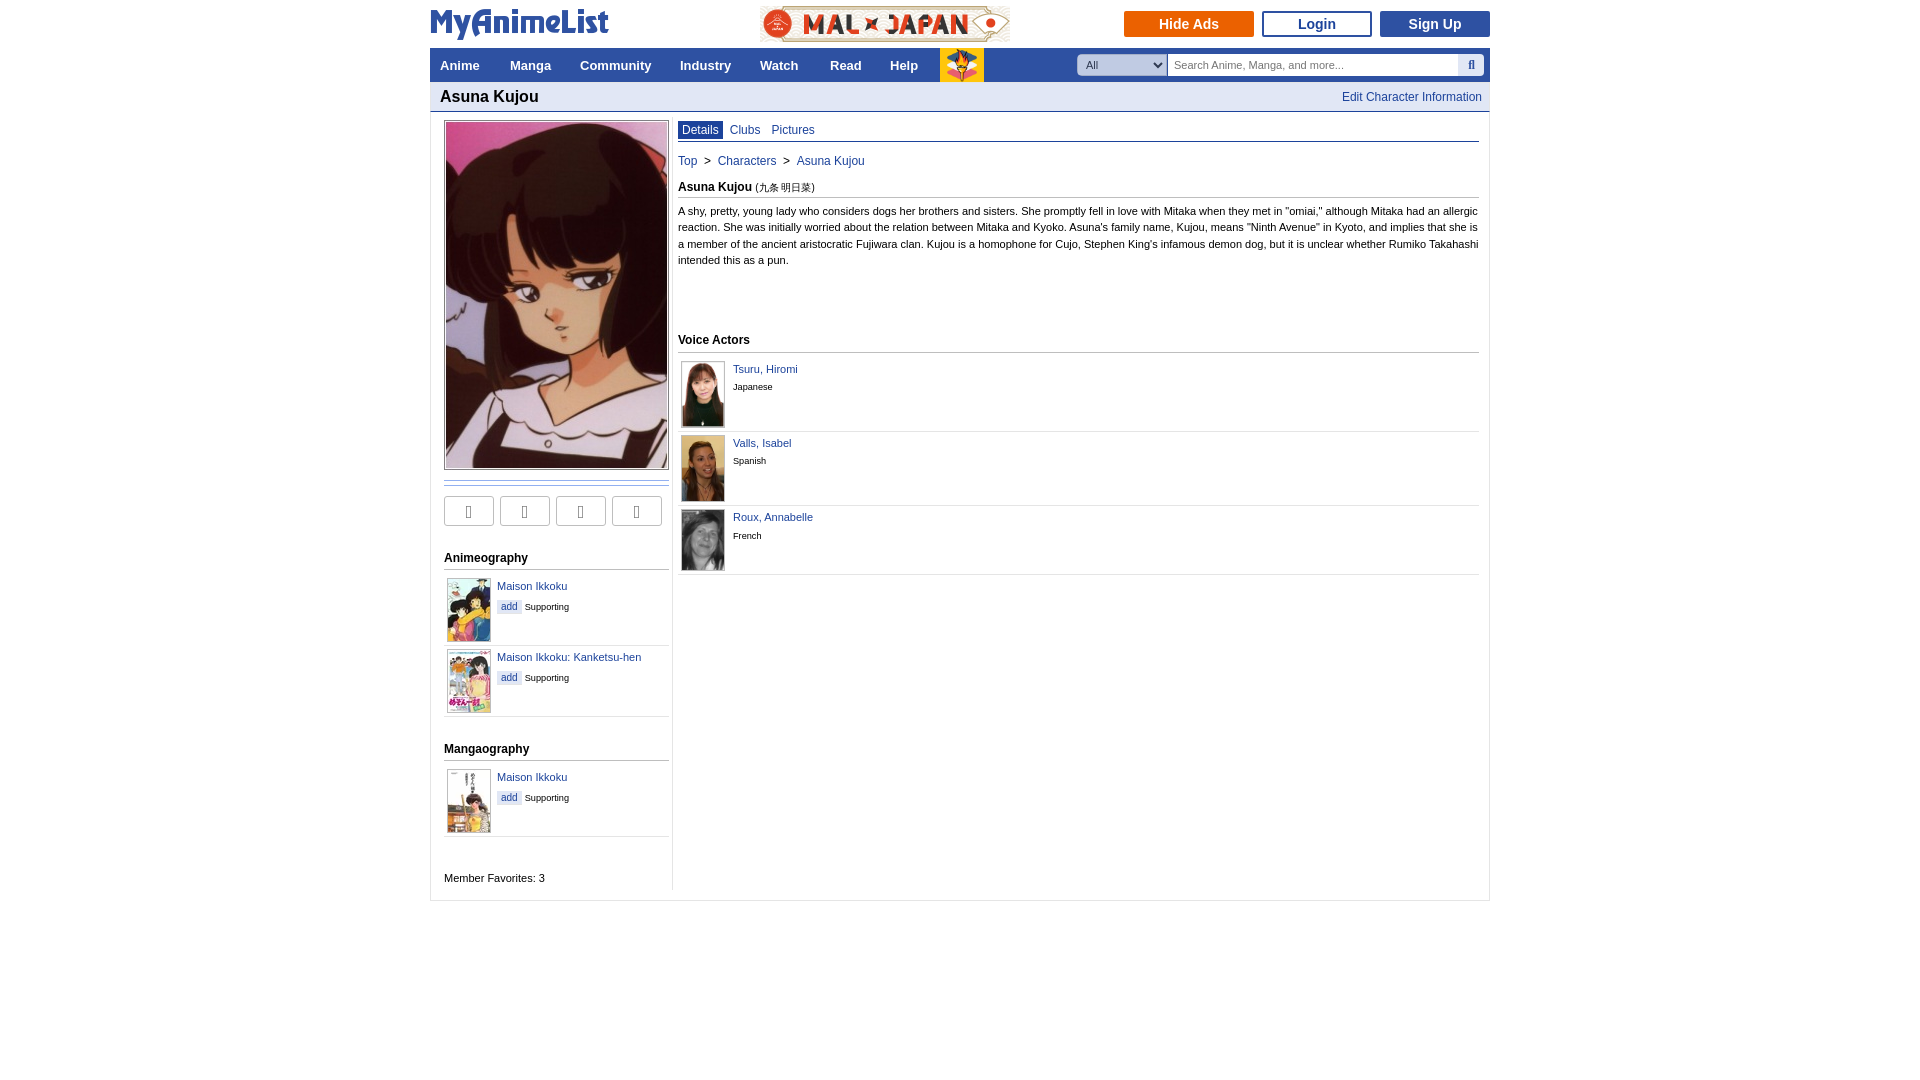 The height and width of the screenshot is (1080, 1920). What do you see at coordinates (1188, 23) in the screenshot?
I see `Hide Ads` at bounding box center [1188, 23].